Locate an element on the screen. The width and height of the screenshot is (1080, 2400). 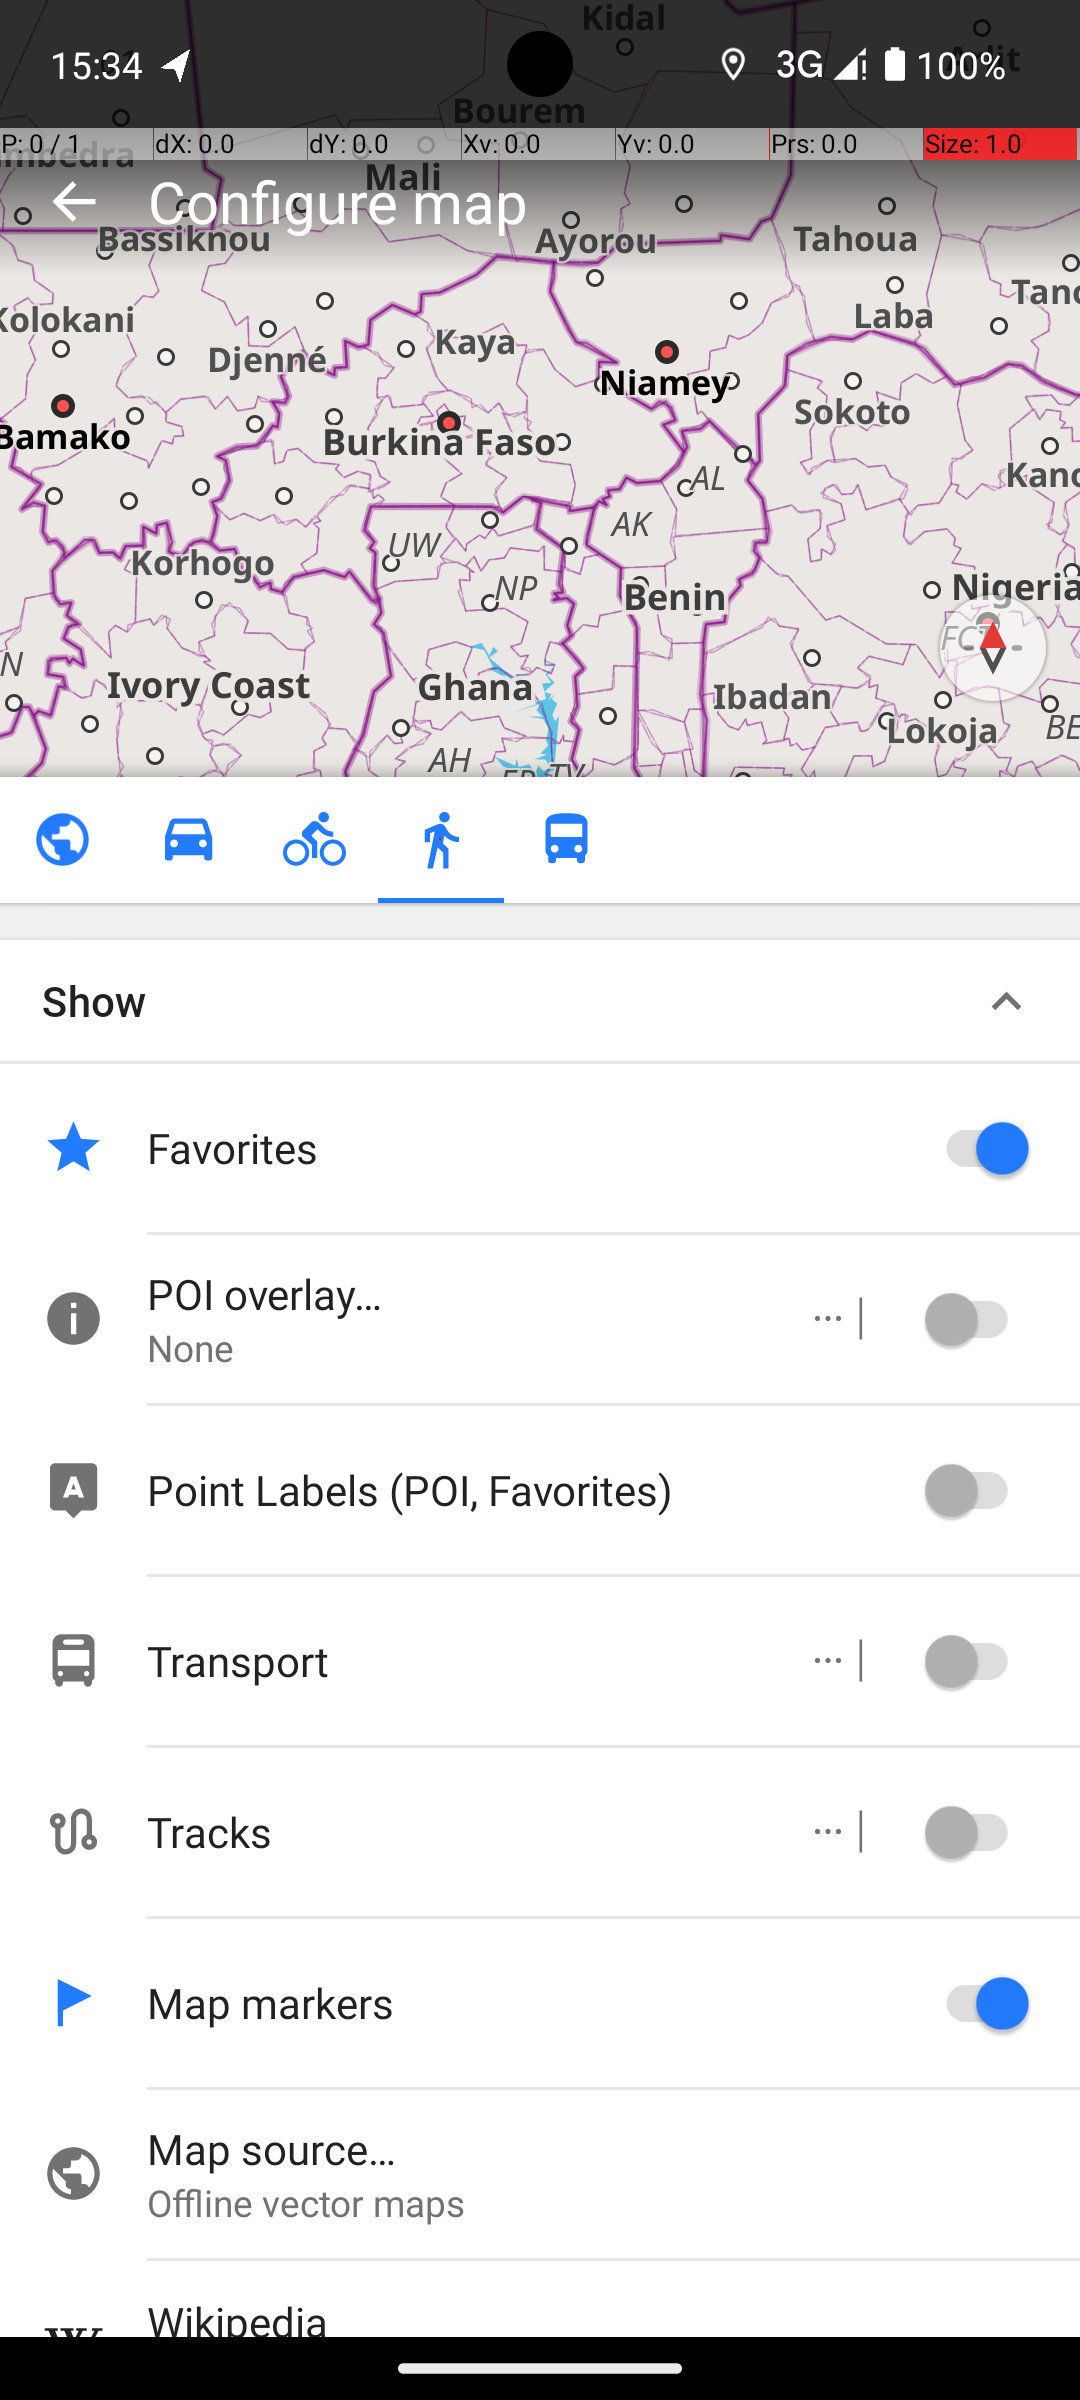
Transport is located at coordinates (456, 1660).